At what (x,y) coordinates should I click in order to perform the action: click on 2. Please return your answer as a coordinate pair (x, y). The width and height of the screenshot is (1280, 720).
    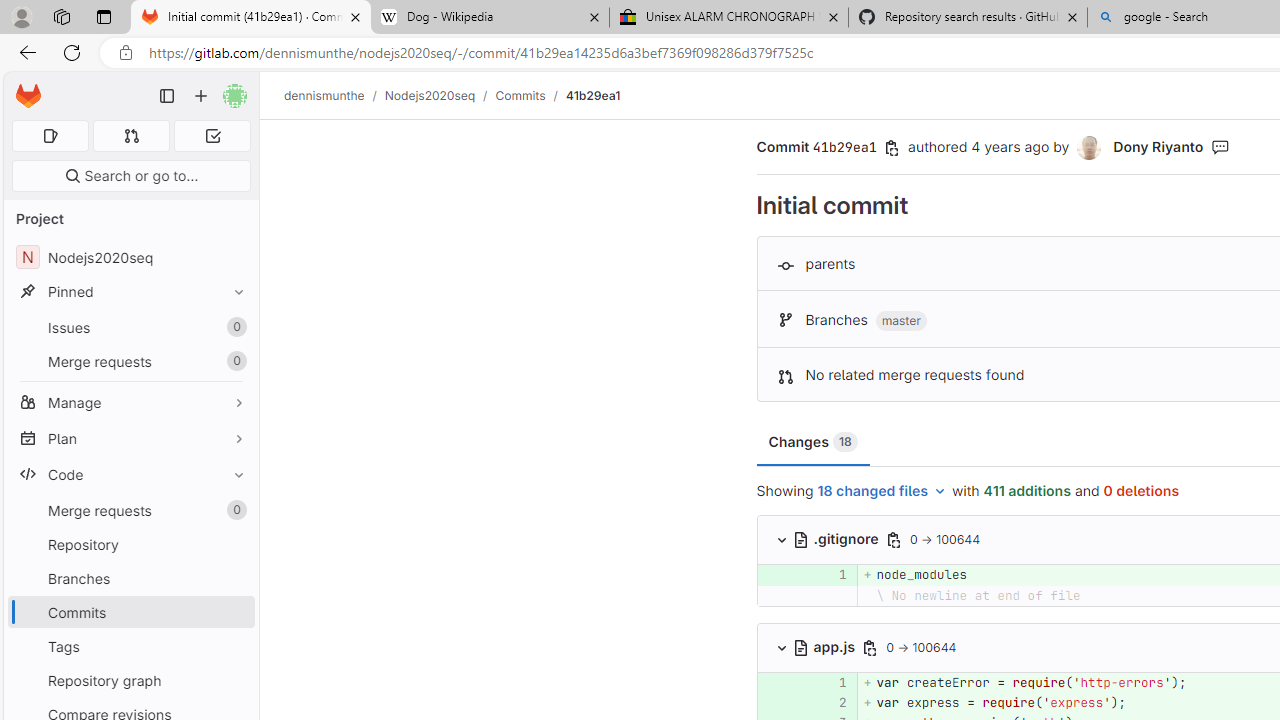
    Looking at the image, I should click on (829, 702).